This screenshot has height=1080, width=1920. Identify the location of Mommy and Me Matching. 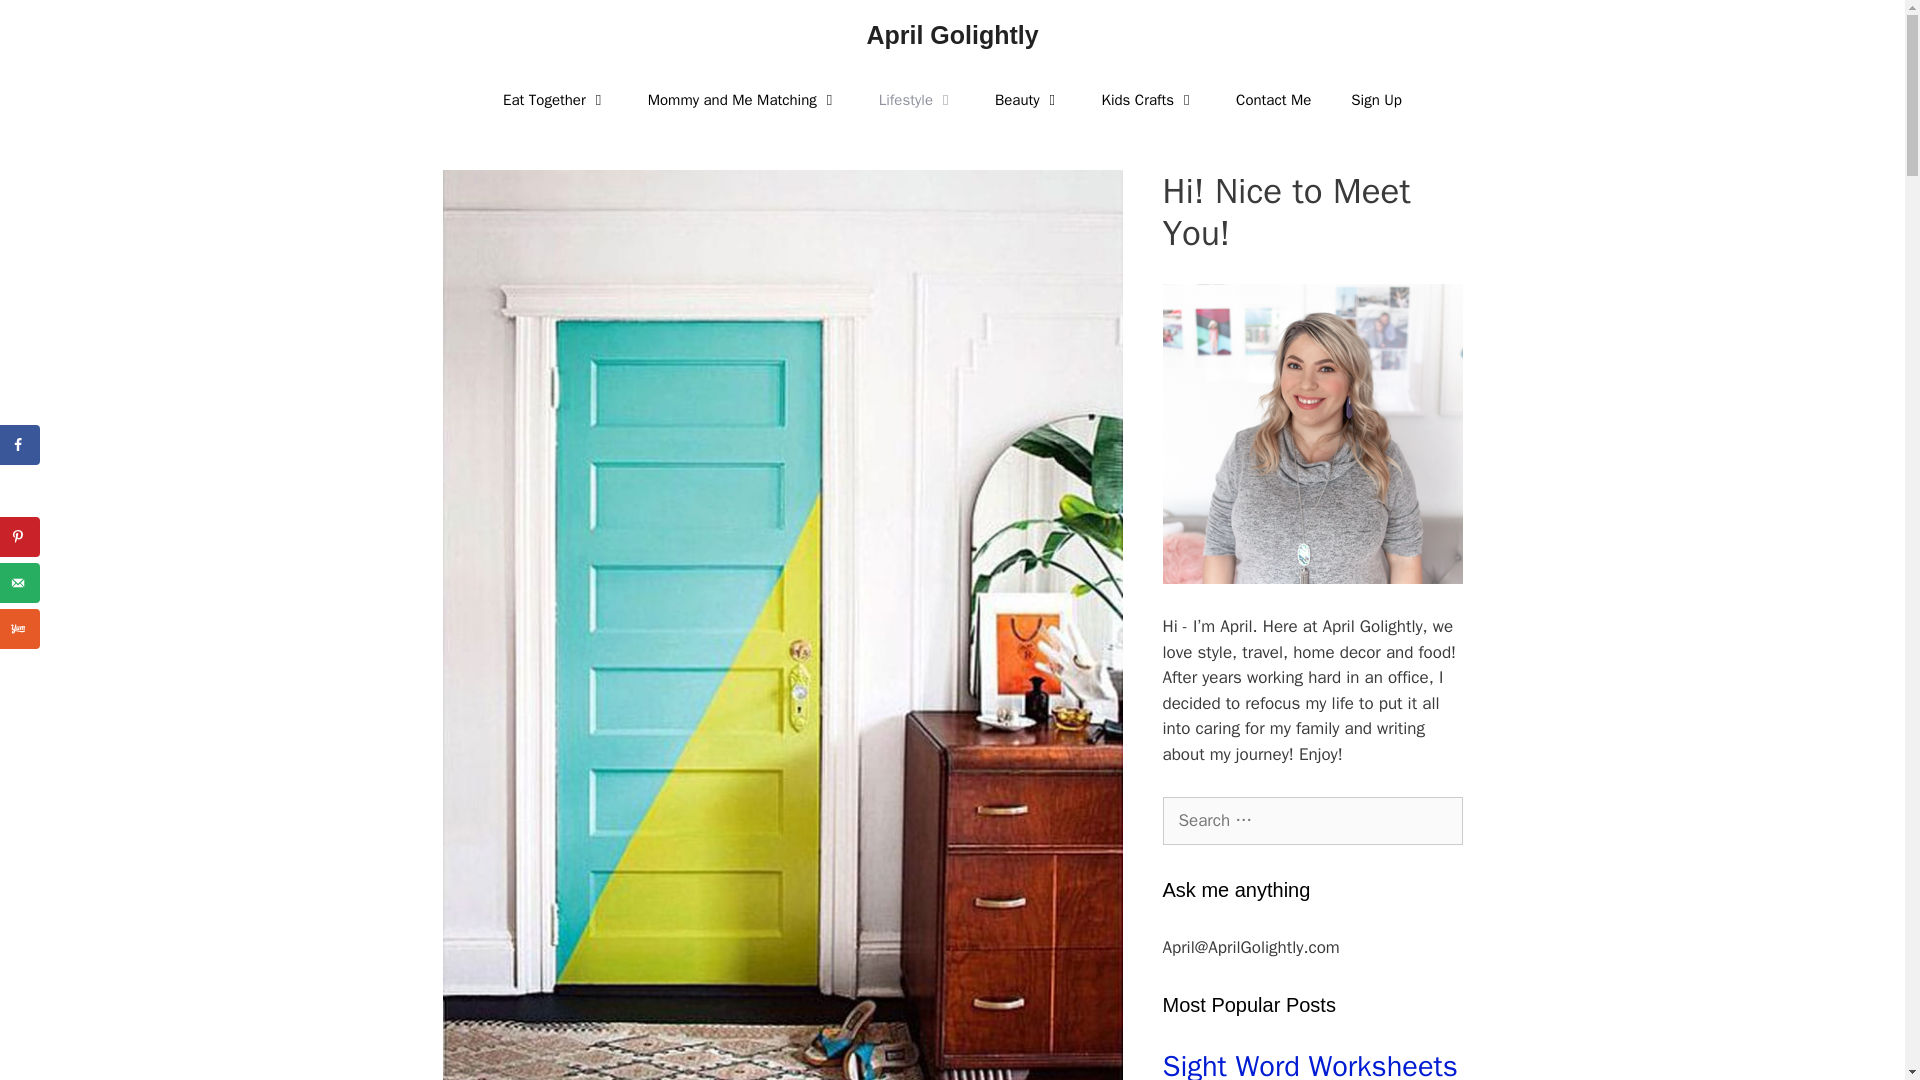
(742, 100).